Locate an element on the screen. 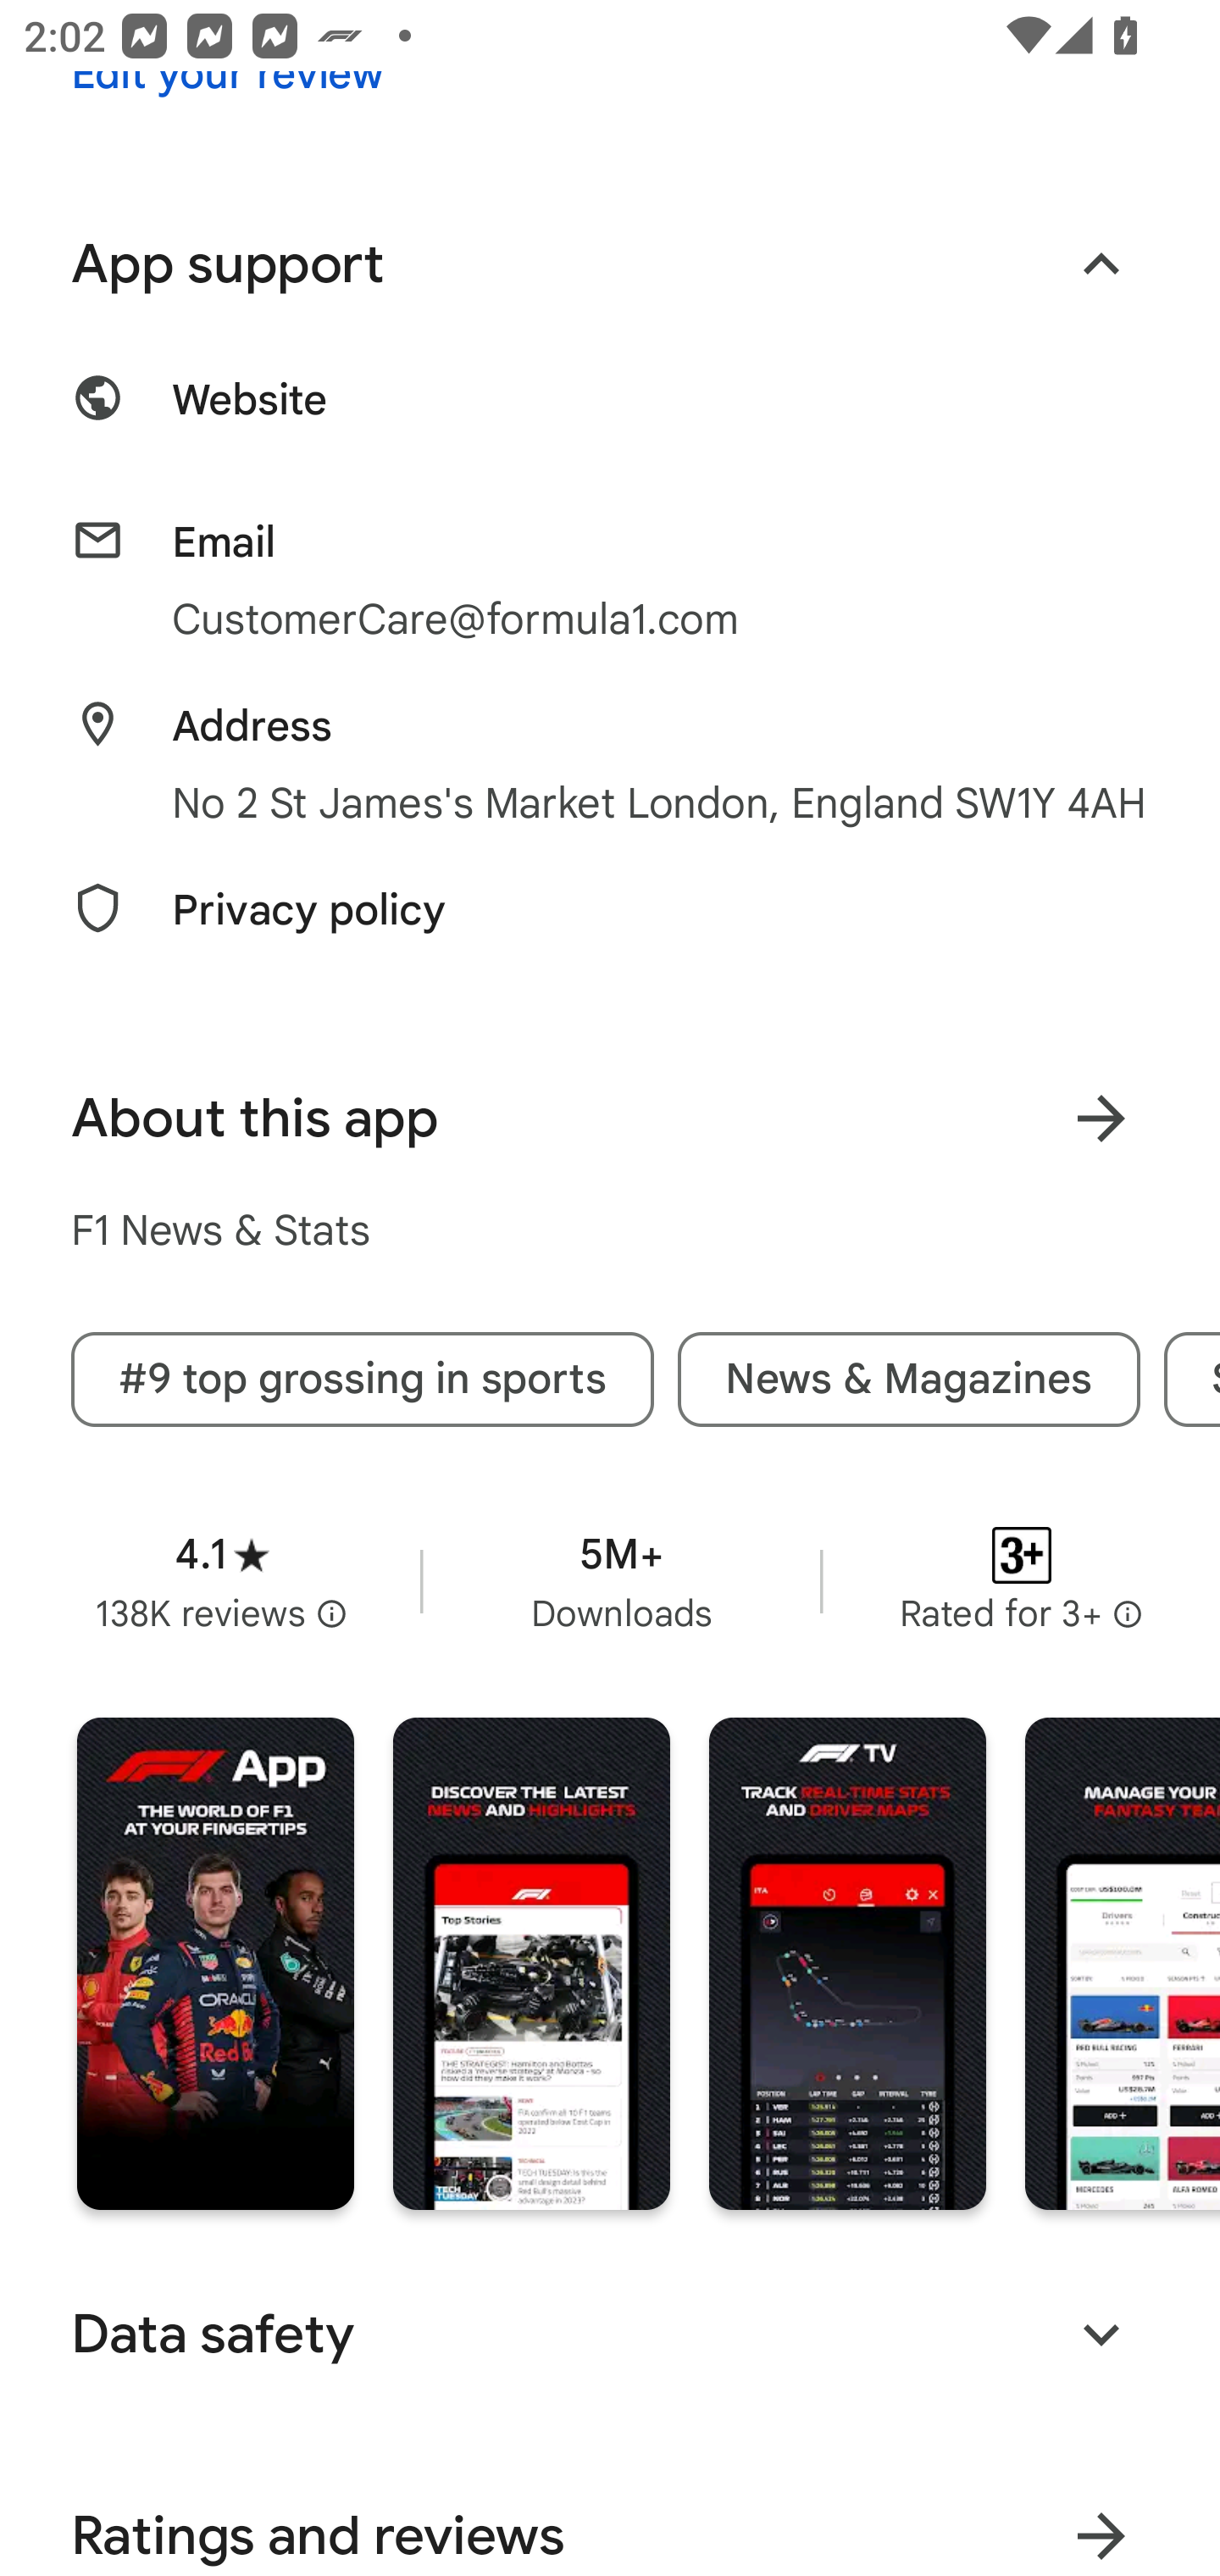 This screenshot has height=2576, width=1220. Learn more About this app is located at coordinates (1101, 1119).